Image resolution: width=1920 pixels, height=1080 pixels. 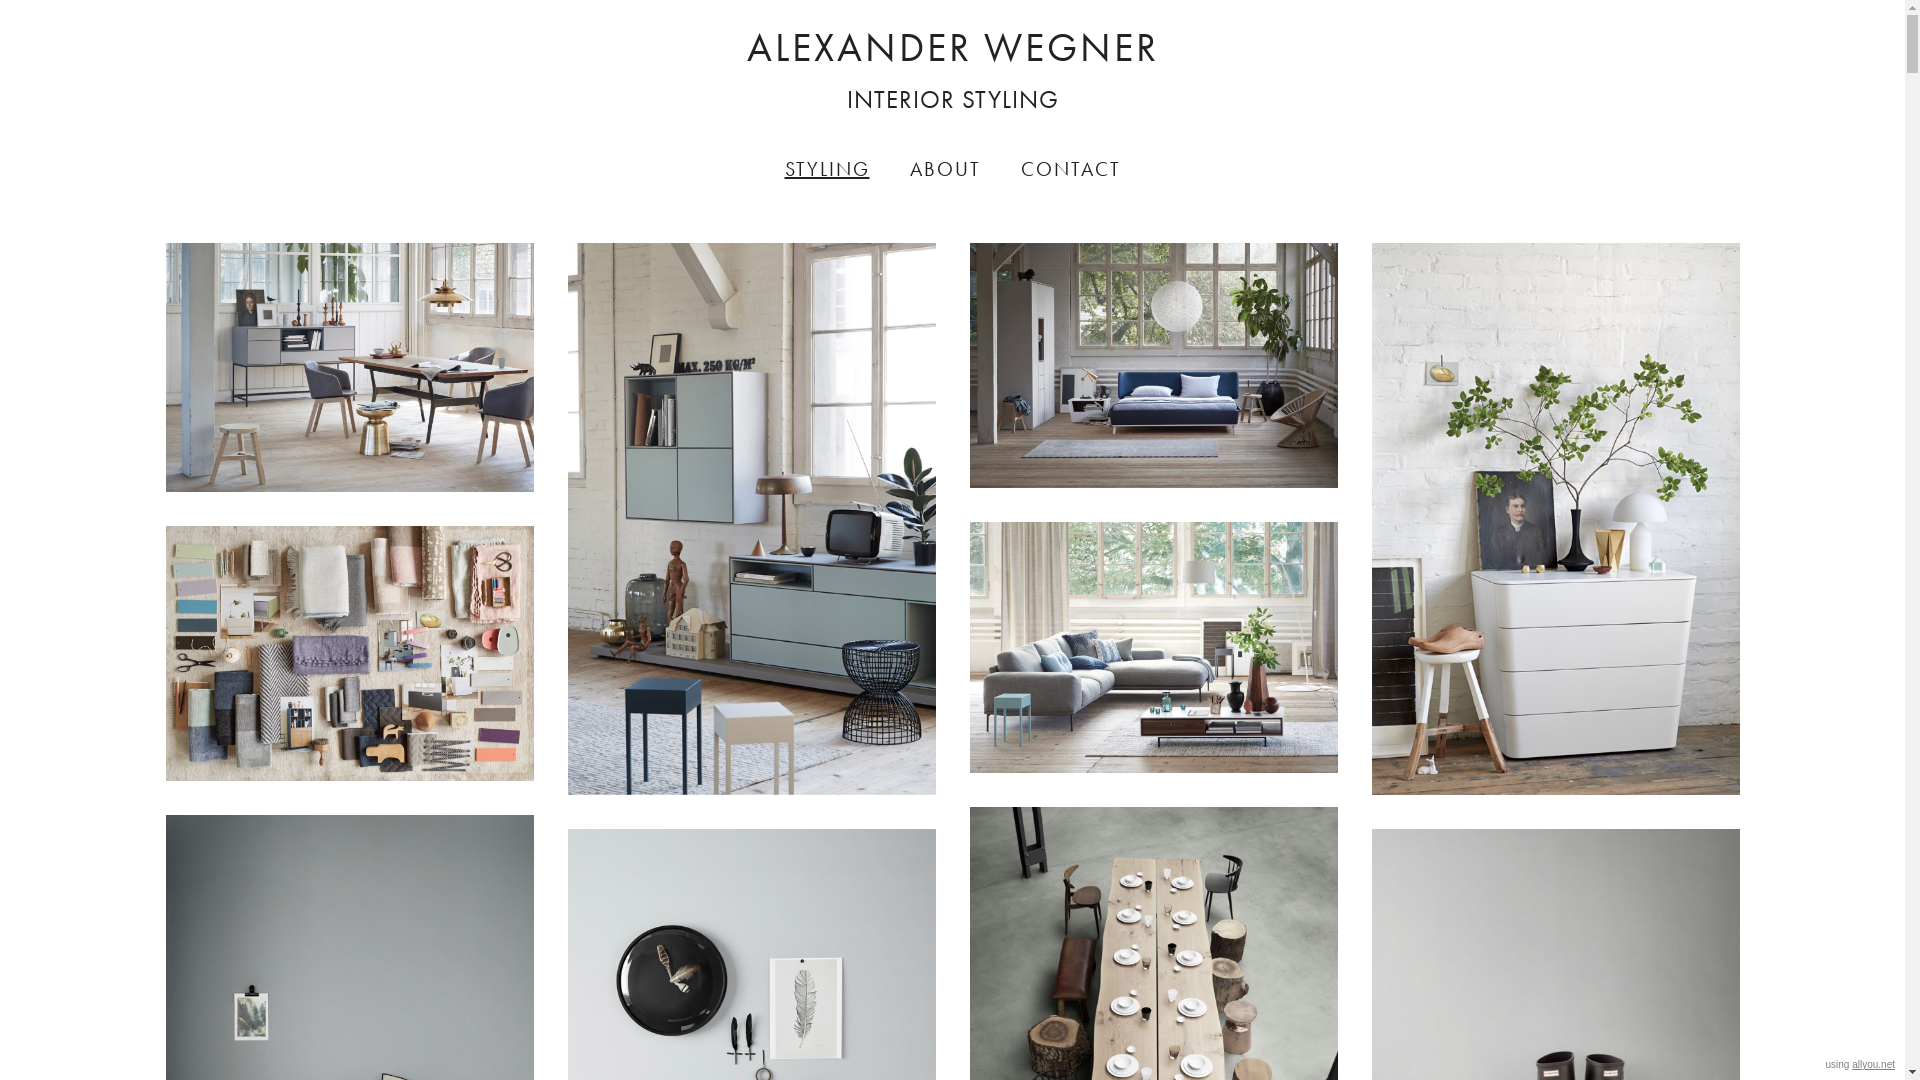 I want to click on allyou.net, so click(x=1874, y=1064).